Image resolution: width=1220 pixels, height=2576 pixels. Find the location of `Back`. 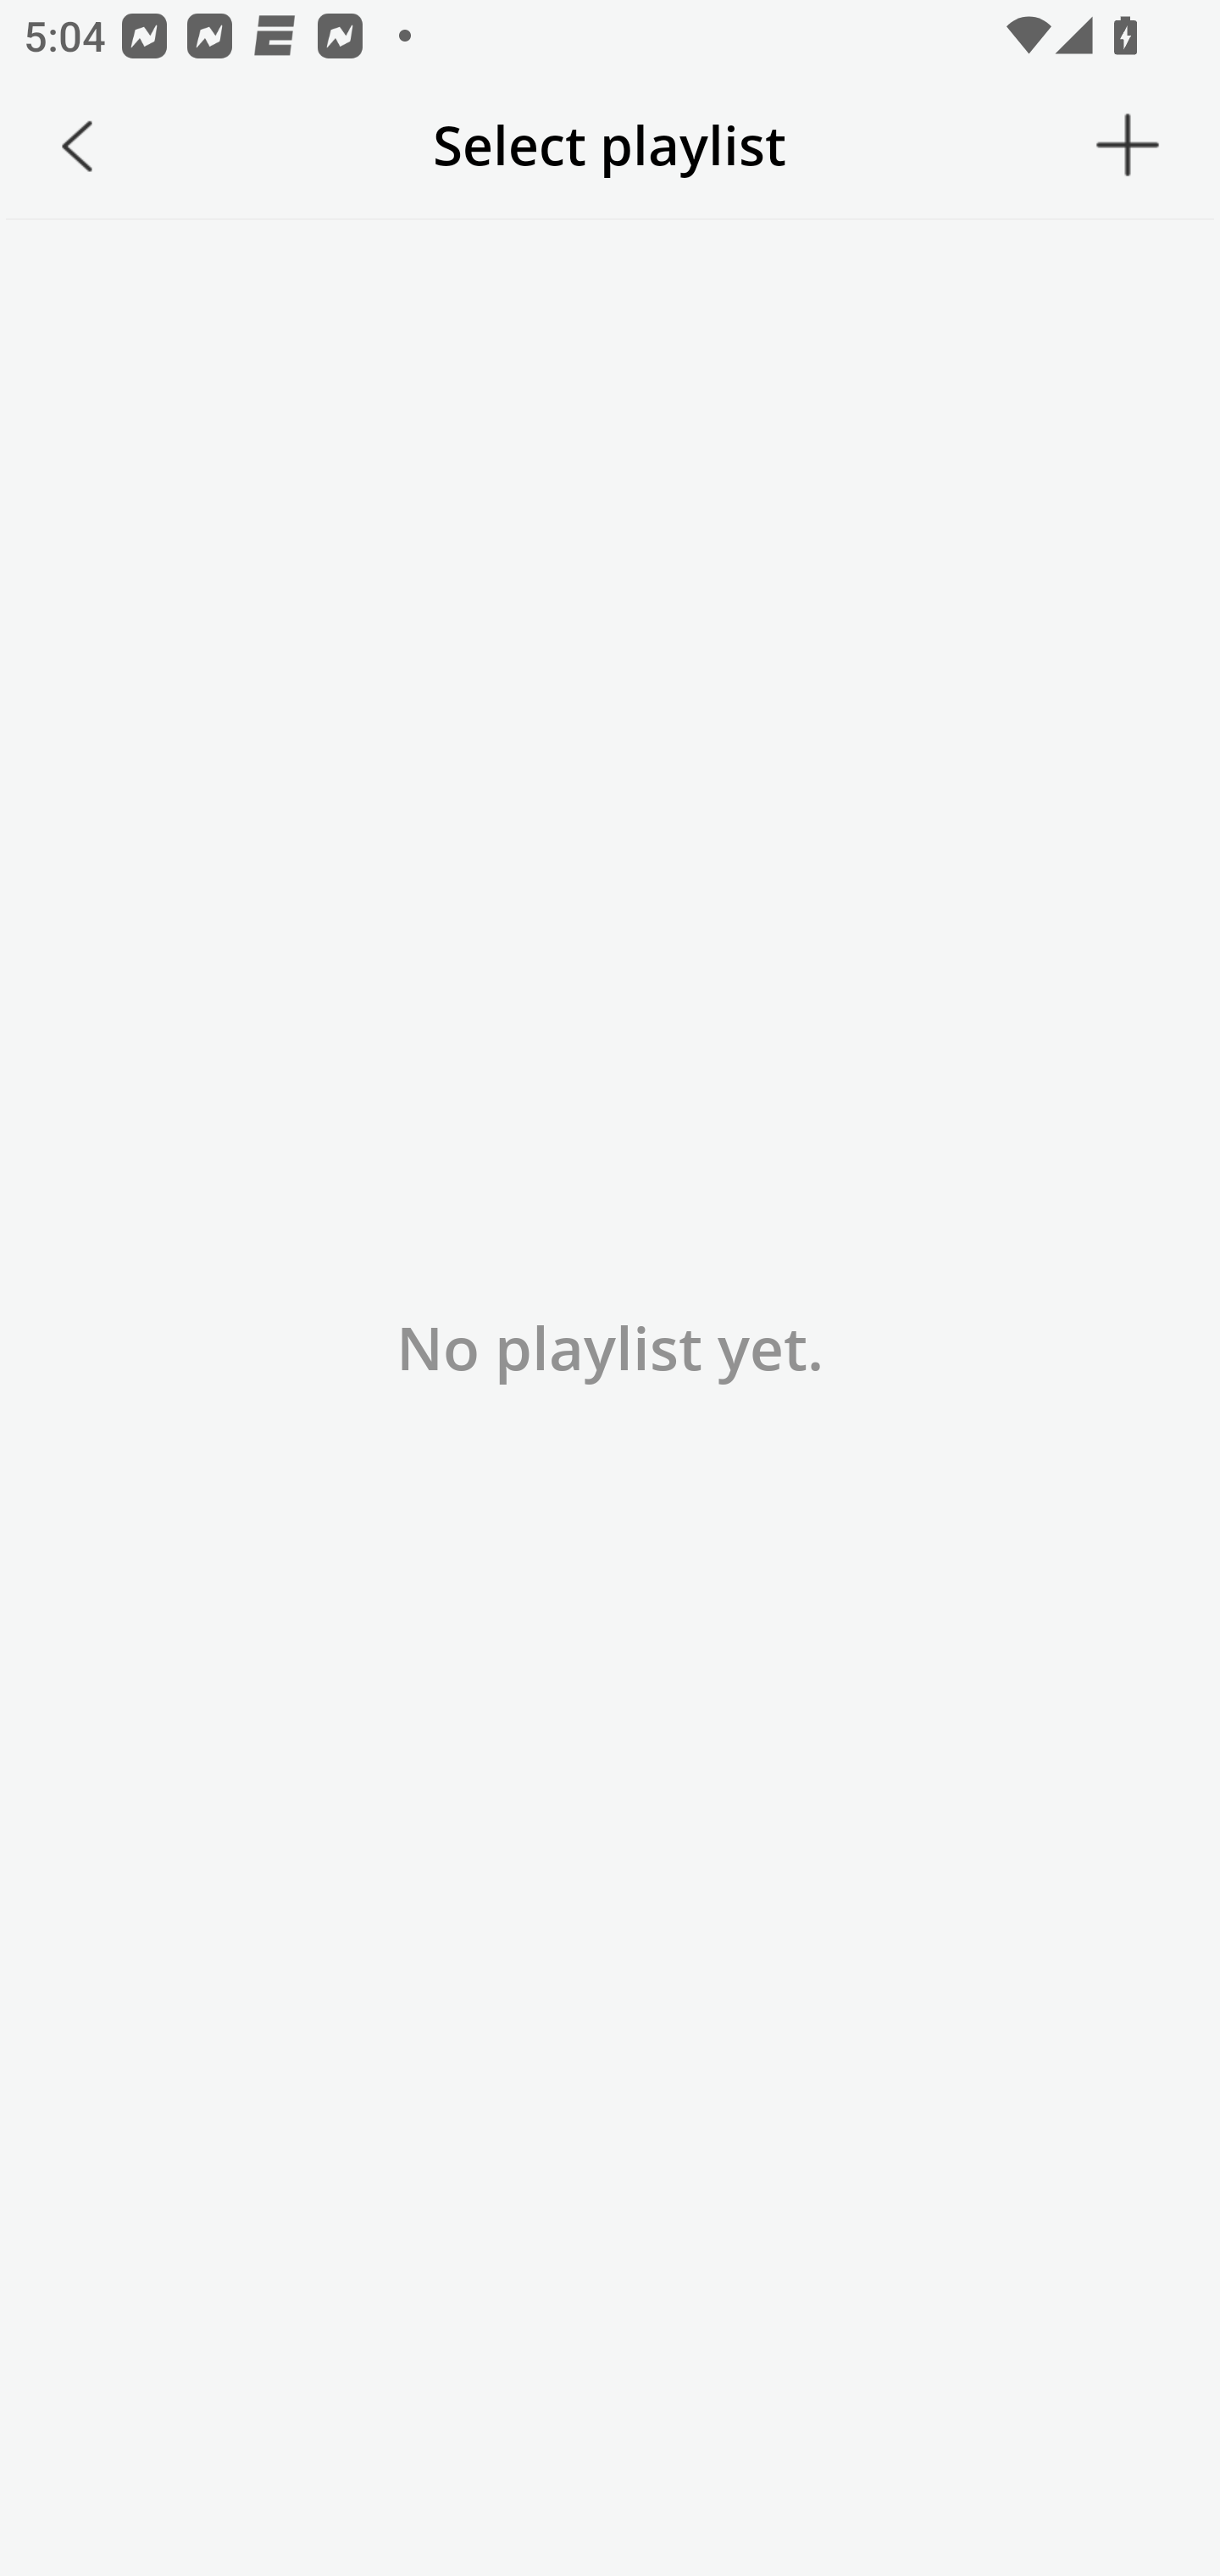

Back is located at coordinates (77, 146).